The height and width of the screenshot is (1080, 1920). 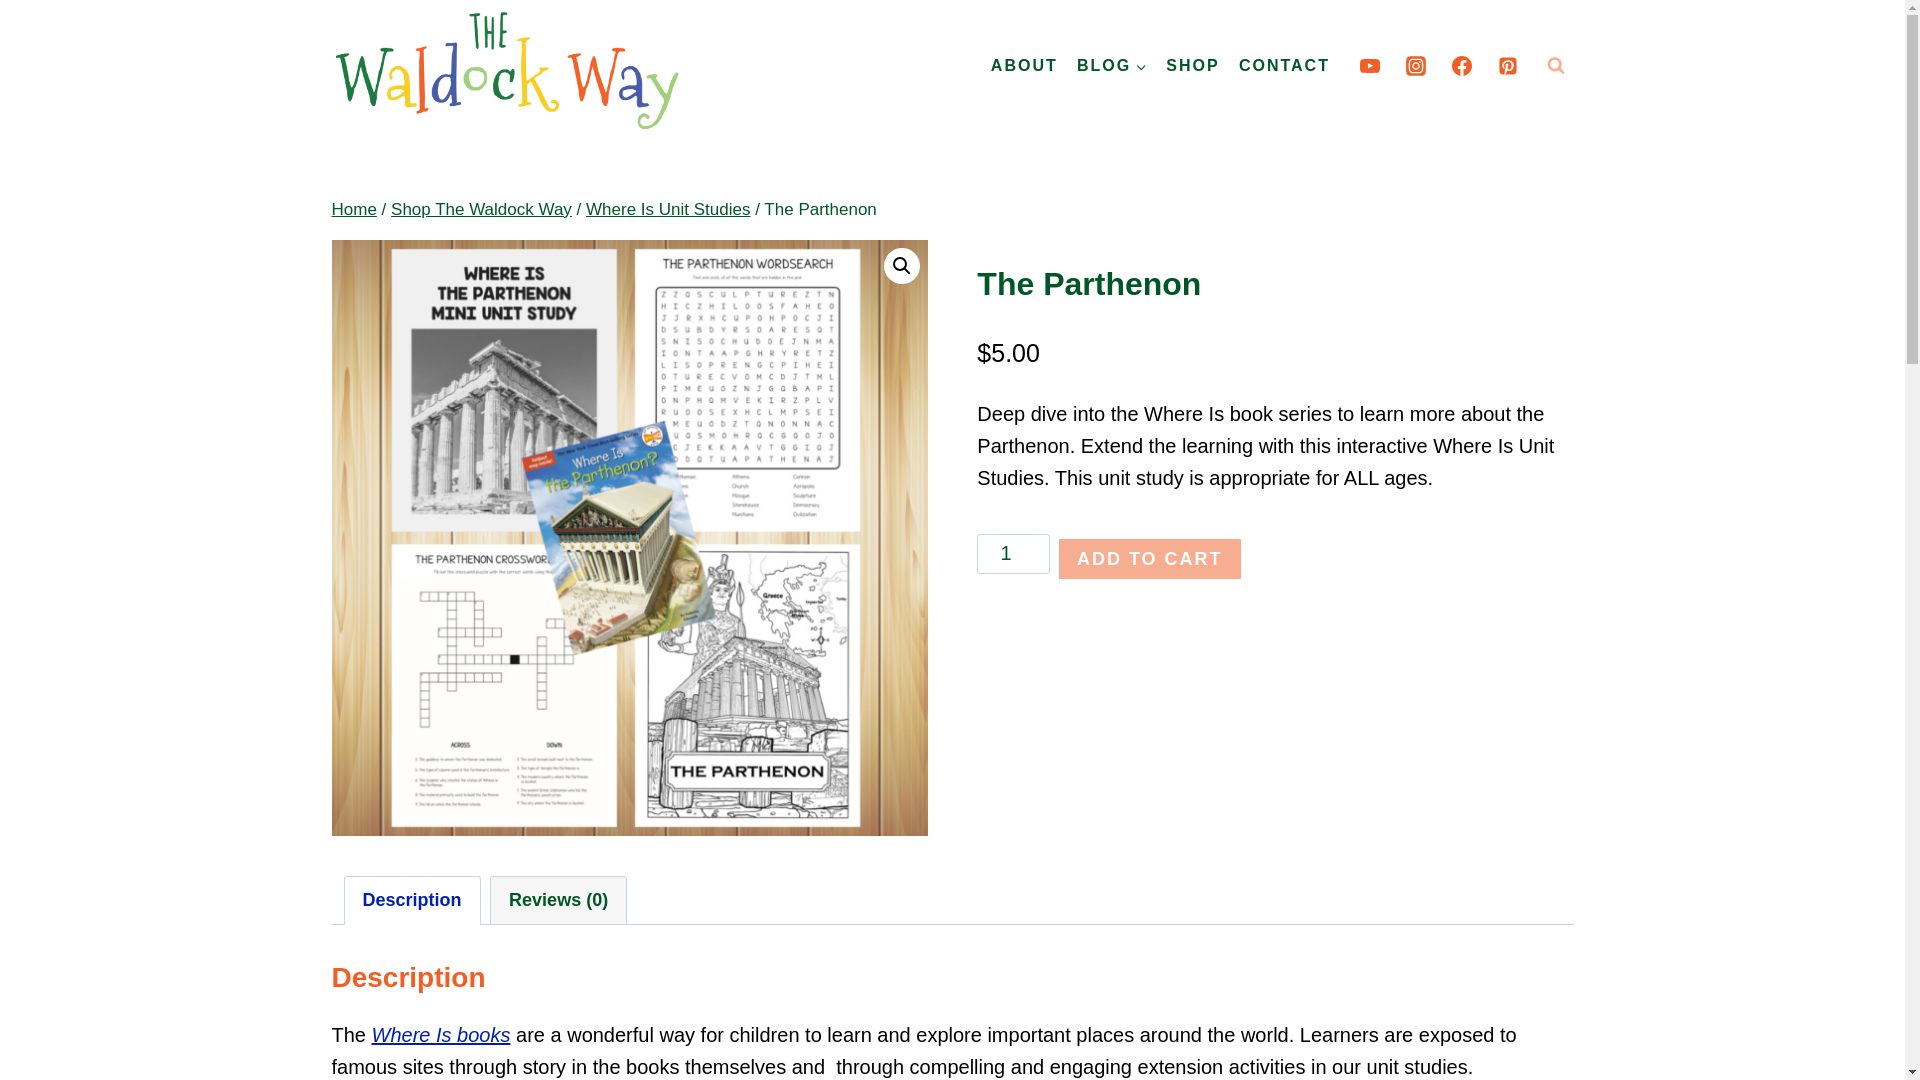 I want to click on SHOP, so click(x=1194, y=65).